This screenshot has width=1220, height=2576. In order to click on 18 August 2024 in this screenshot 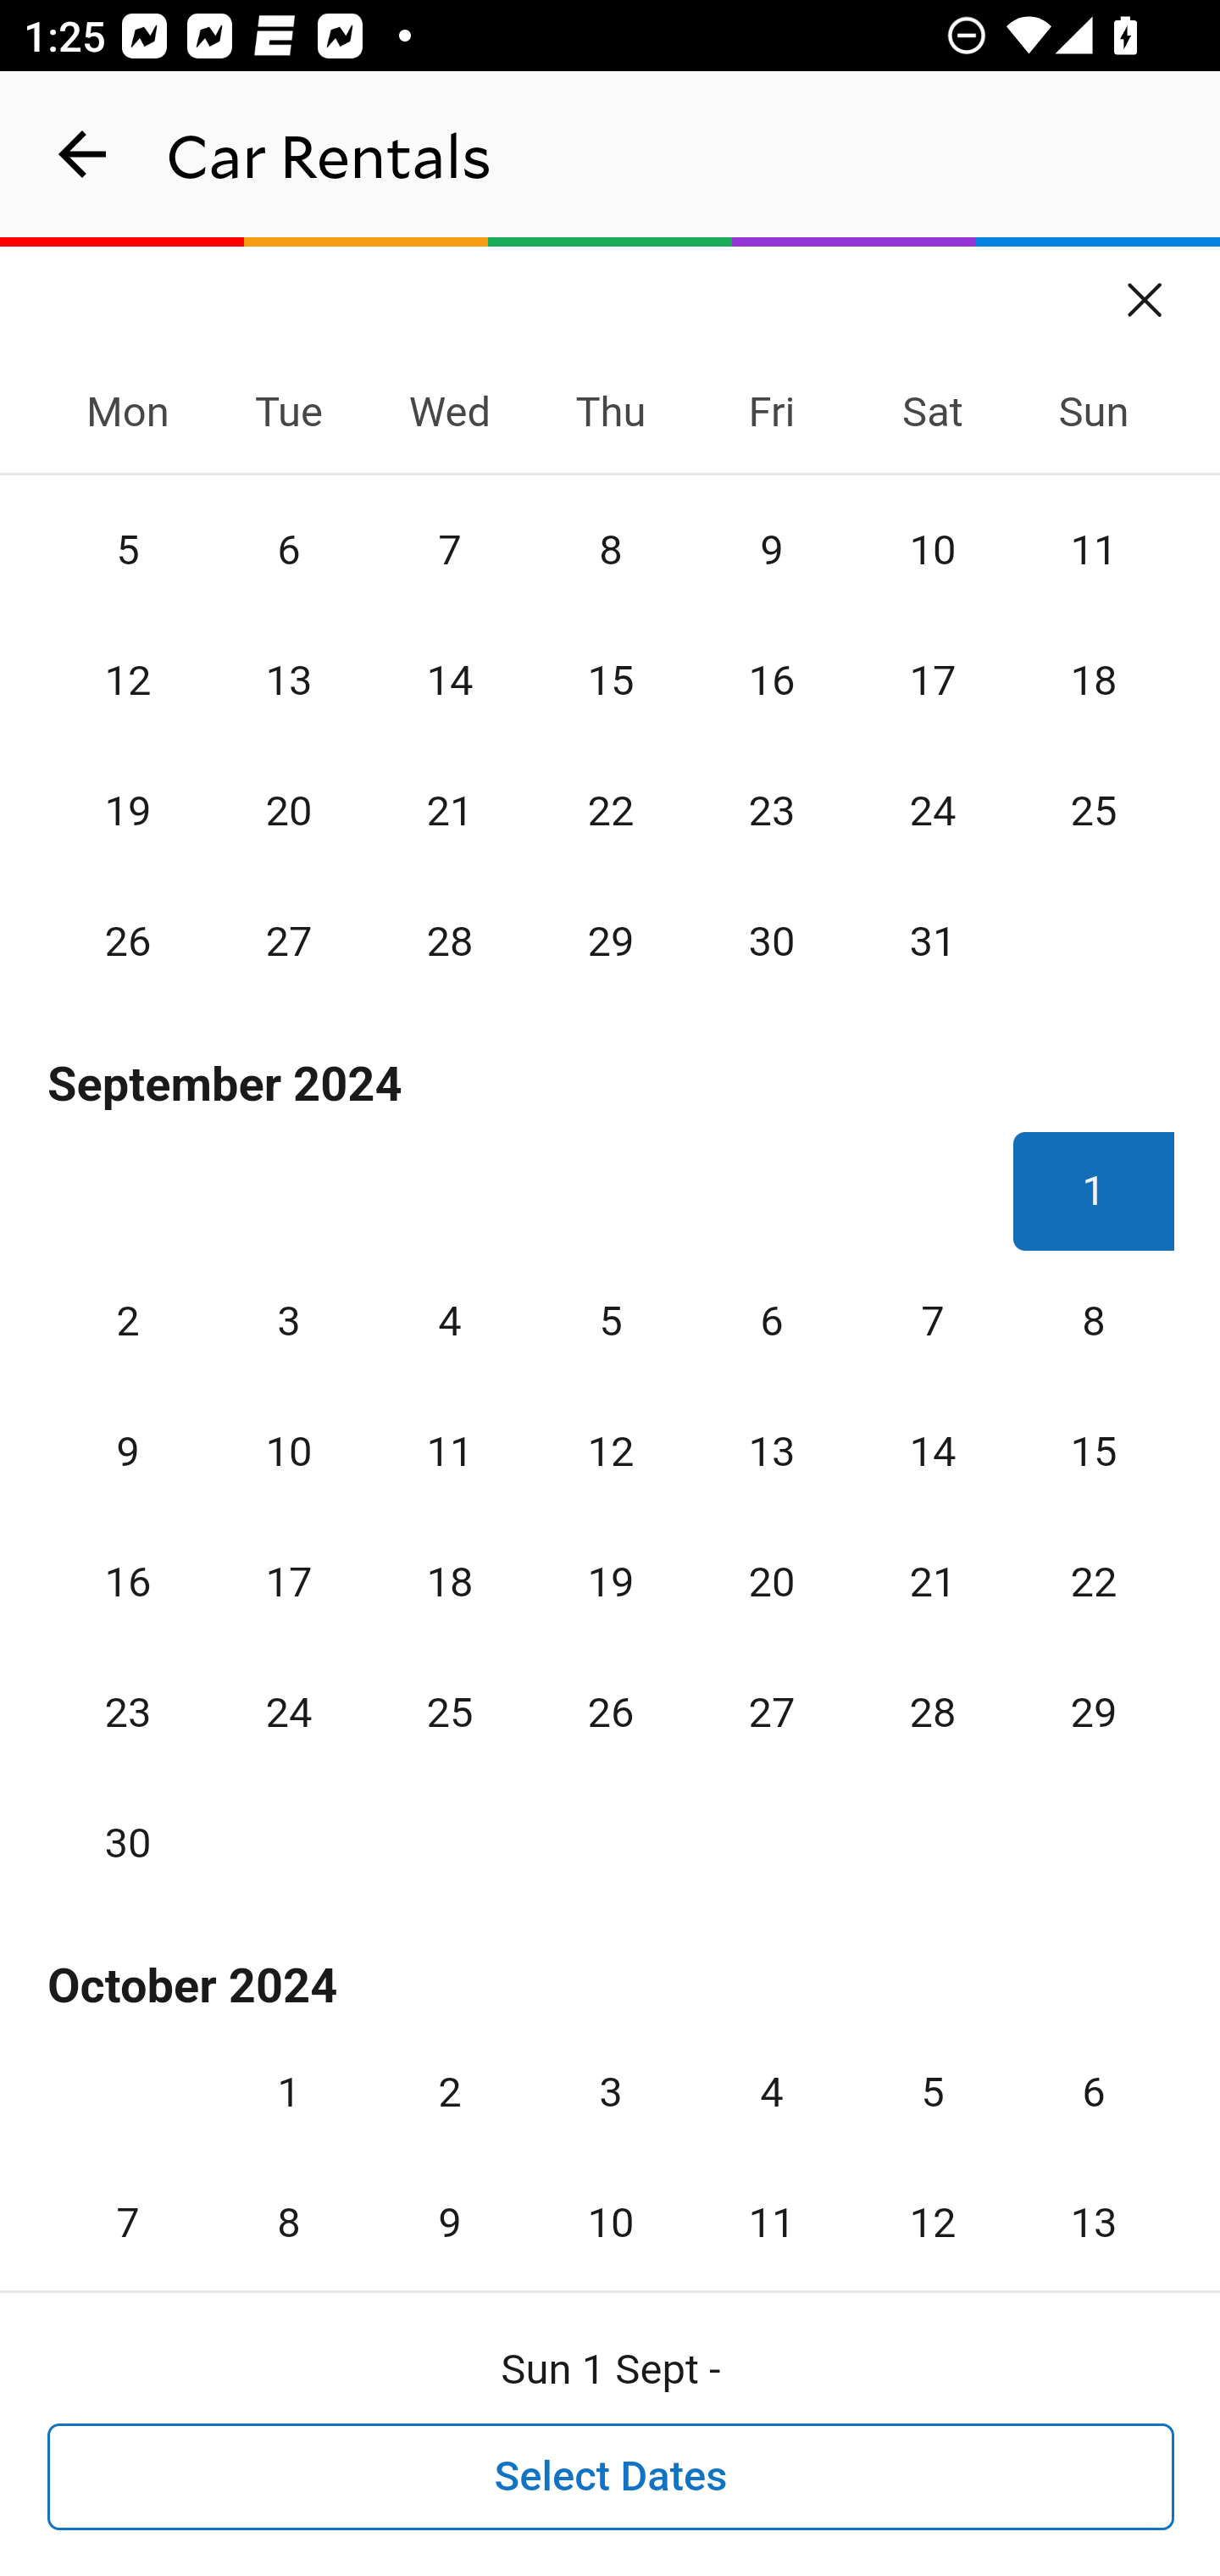, I will do `click(1093, 681)`.